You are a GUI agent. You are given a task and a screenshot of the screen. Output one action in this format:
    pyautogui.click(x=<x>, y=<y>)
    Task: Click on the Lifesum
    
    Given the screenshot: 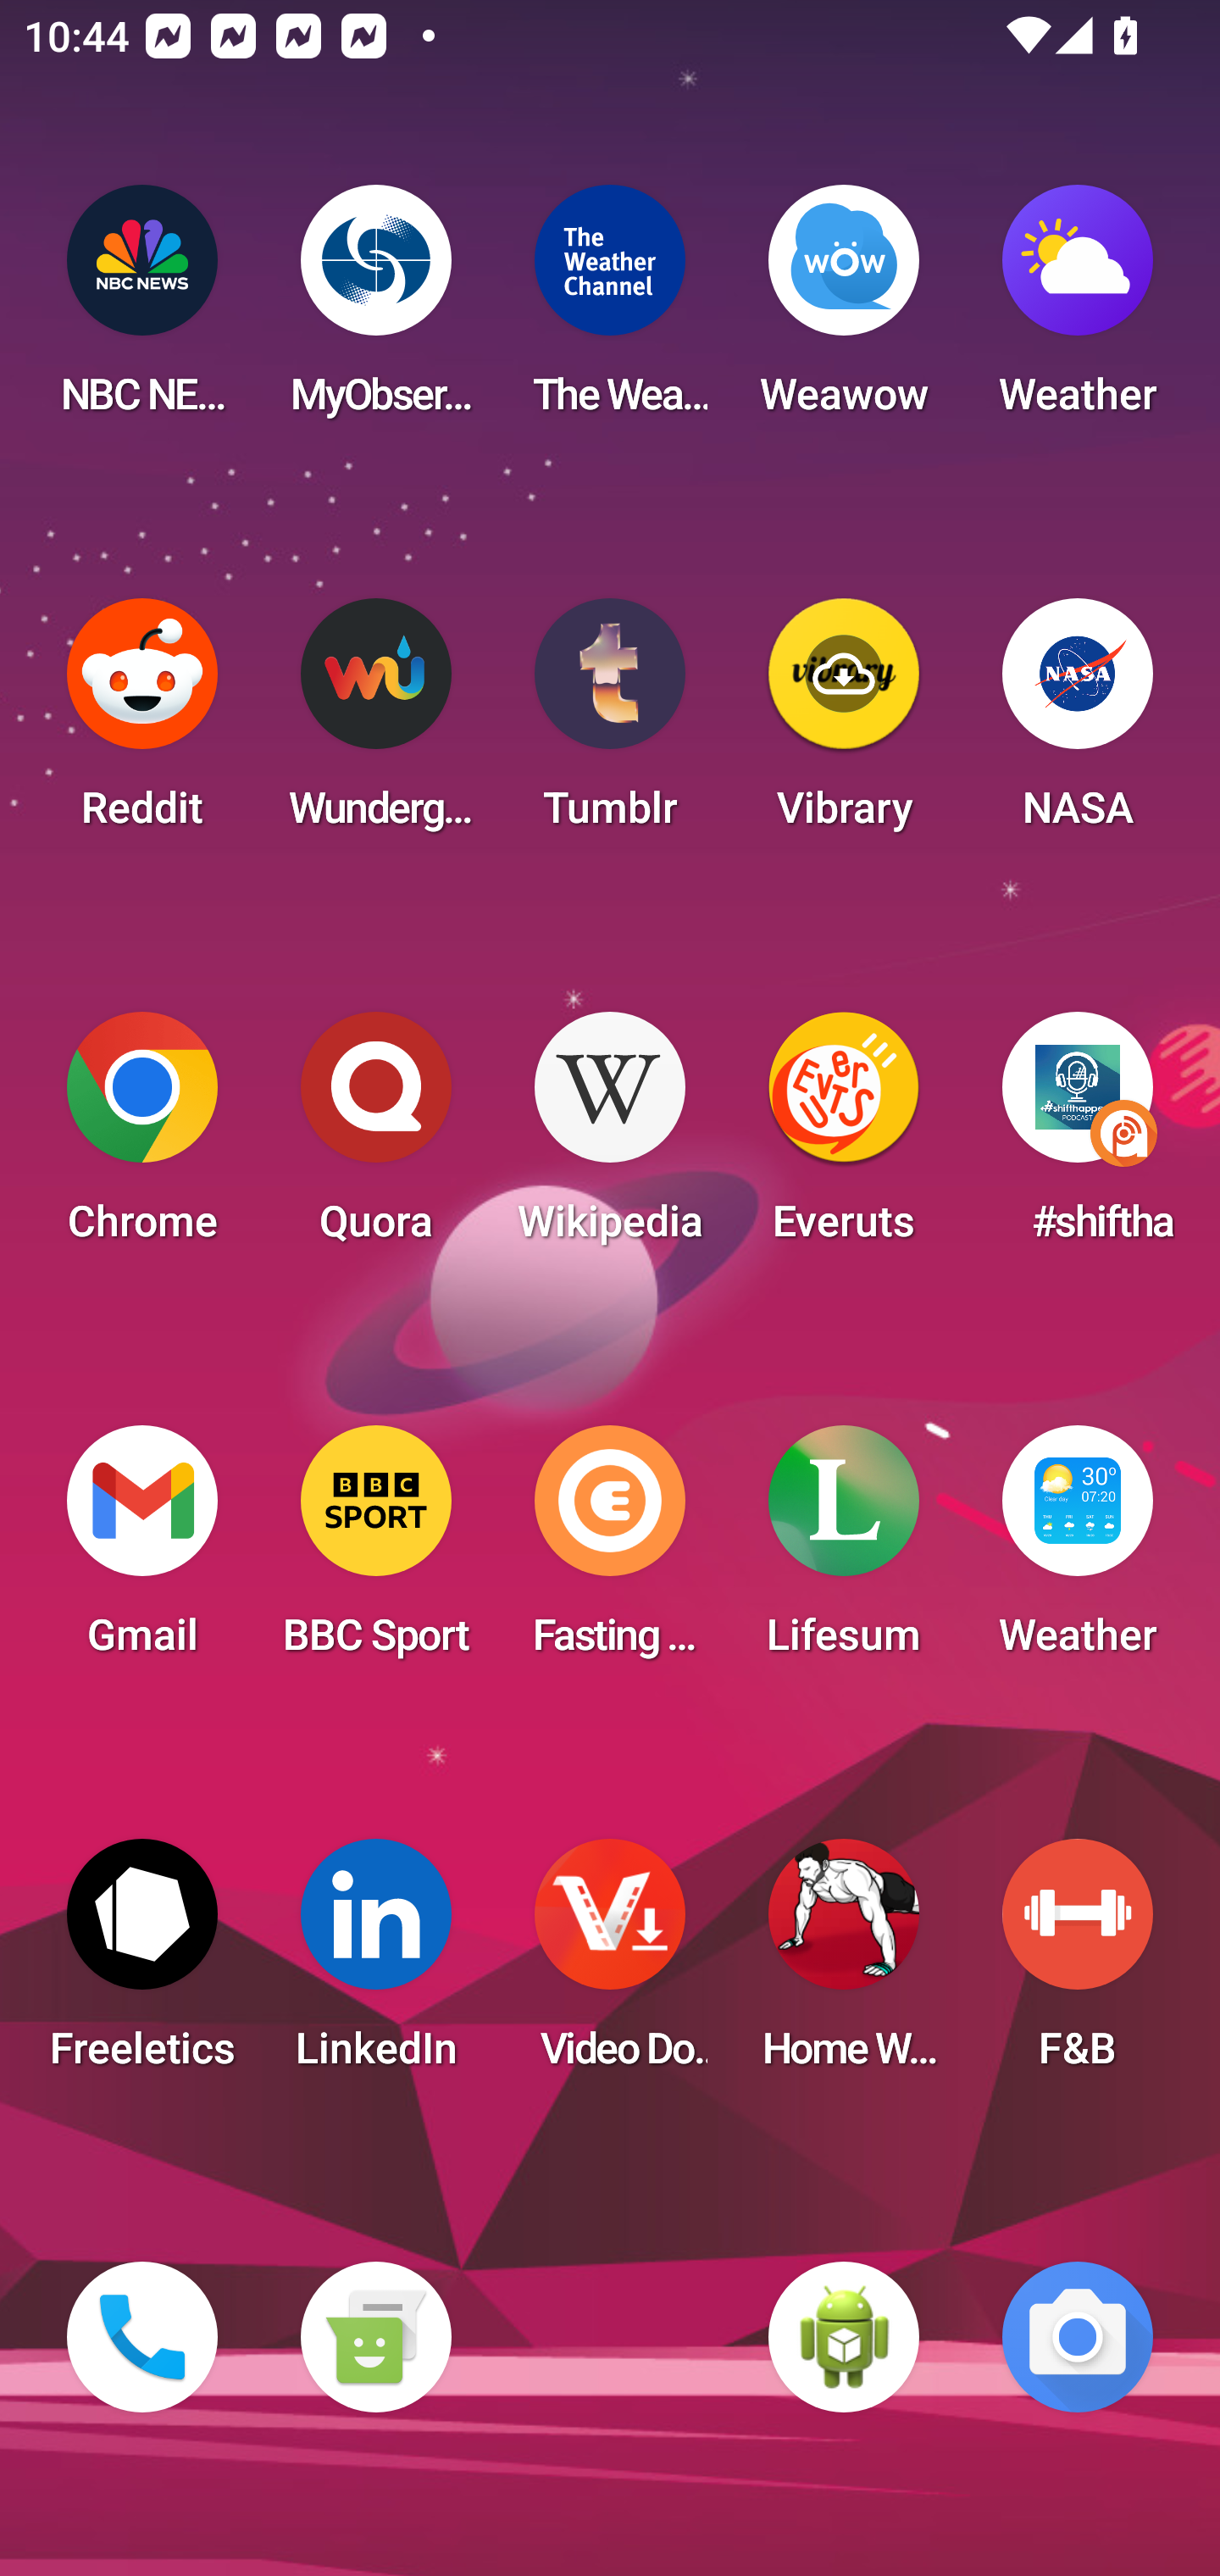 What is the action you would take?
    pyautogui.click(x=844, y=1551)
    